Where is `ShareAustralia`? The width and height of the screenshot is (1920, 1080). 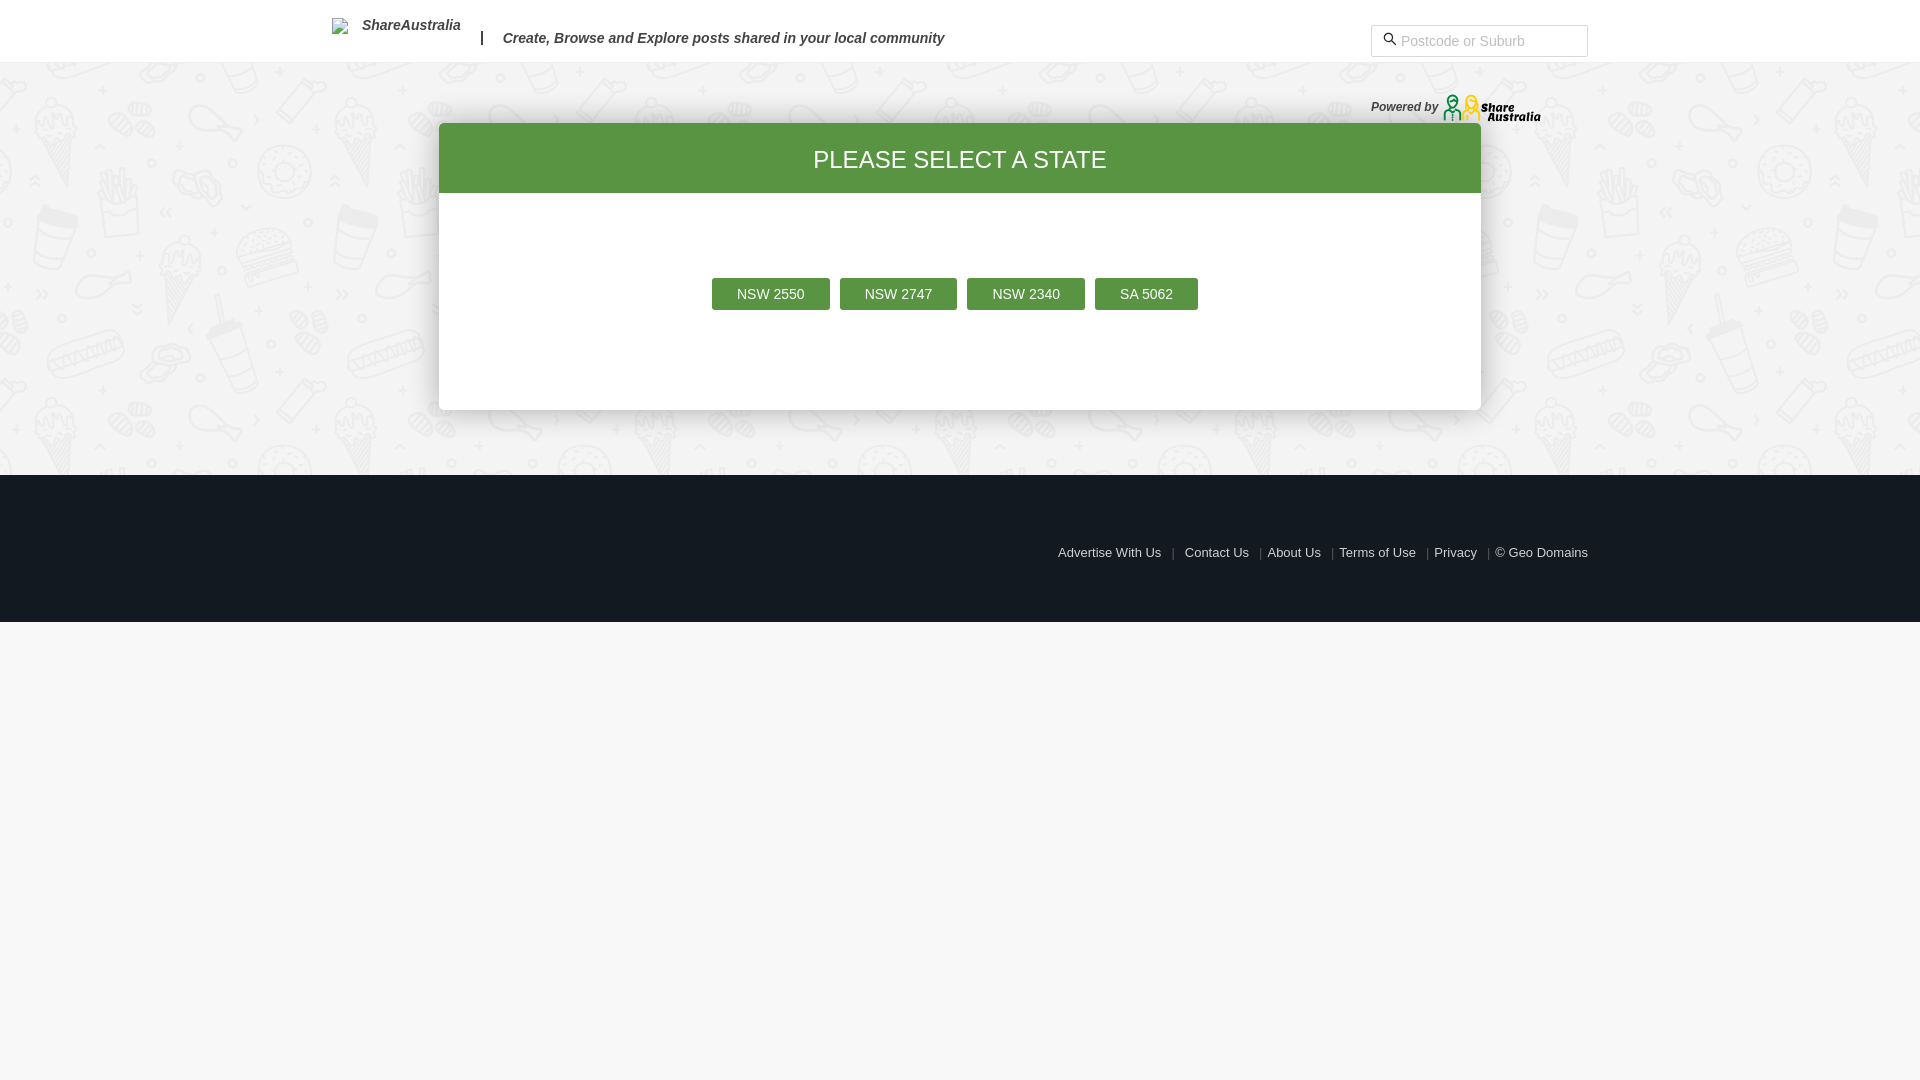 ShareAustralia is located at coordinates (396, 25).